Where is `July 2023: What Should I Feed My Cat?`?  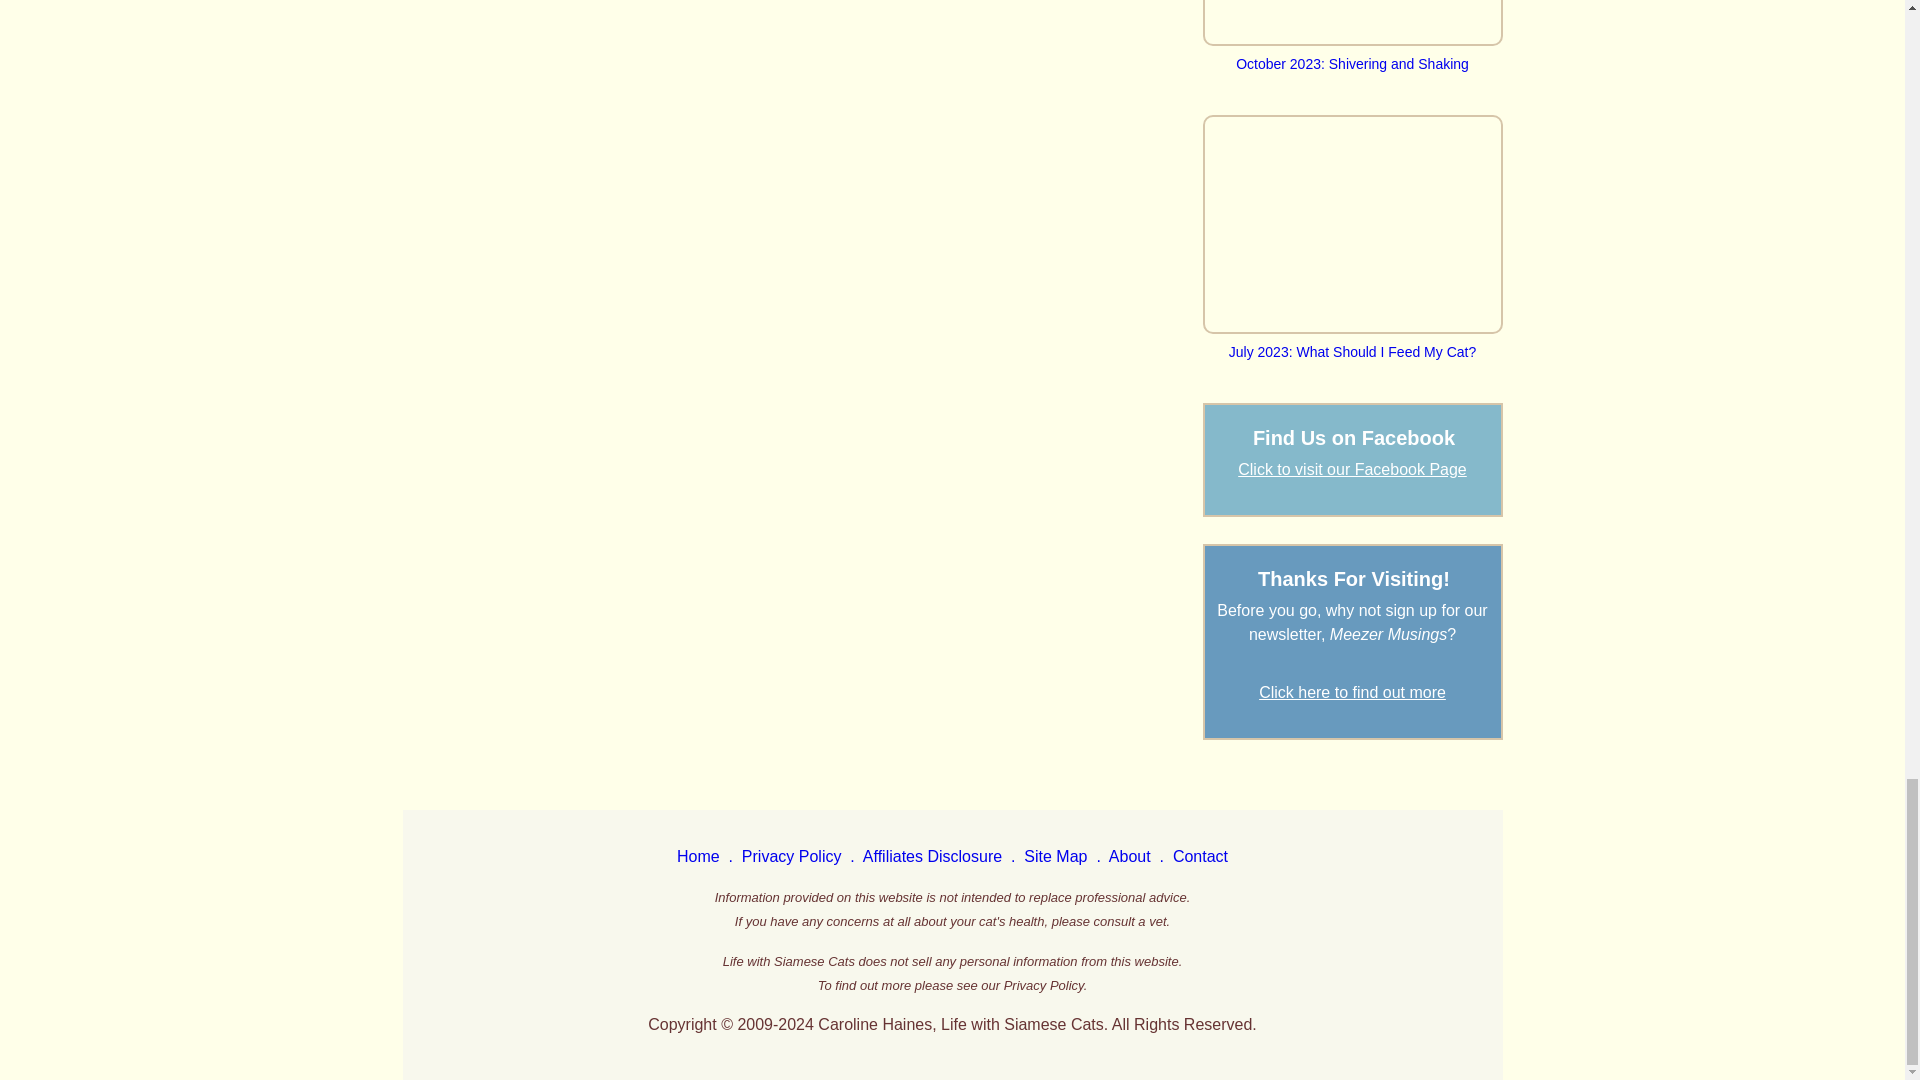 July 2023: What Should I Feed My Cat? is located at coordinates (1351, 342).